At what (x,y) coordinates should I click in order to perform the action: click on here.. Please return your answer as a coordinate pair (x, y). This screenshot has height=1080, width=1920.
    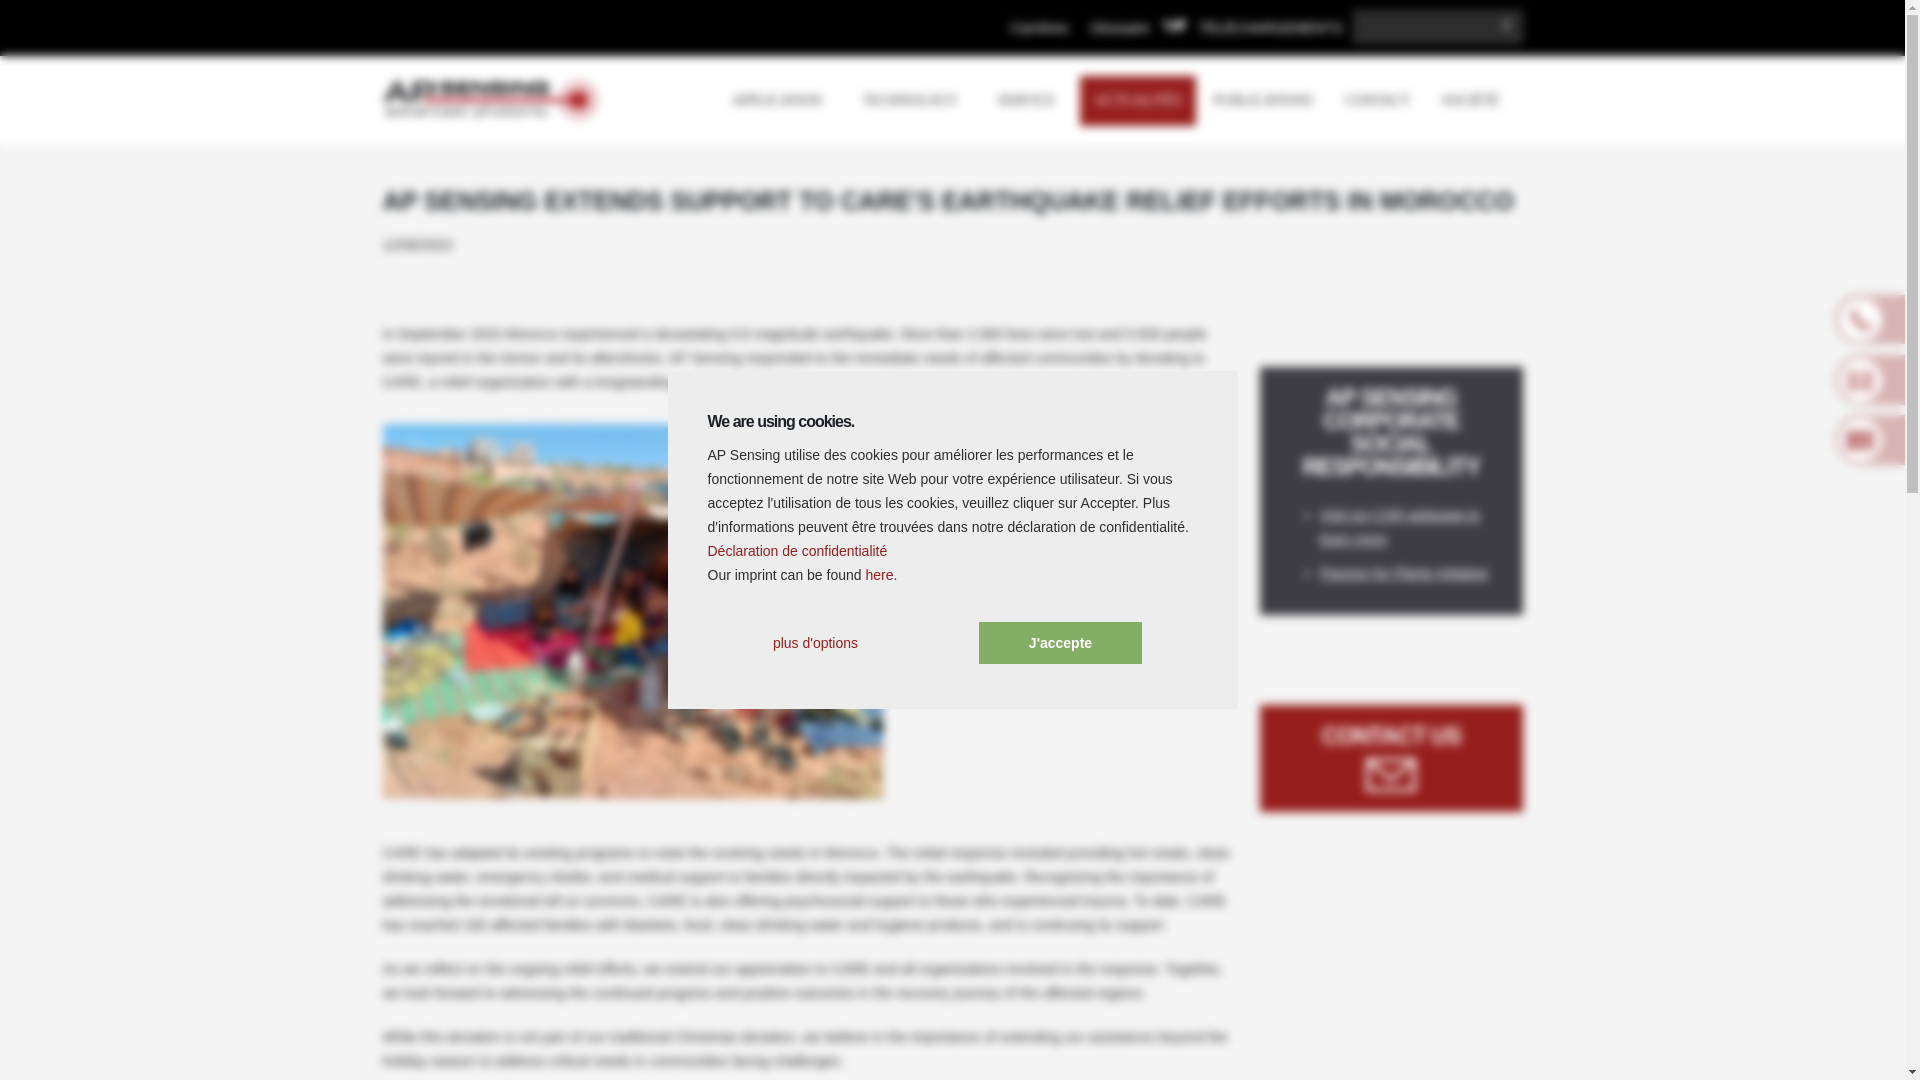
    Looking at the image, I should click on (880, 575).